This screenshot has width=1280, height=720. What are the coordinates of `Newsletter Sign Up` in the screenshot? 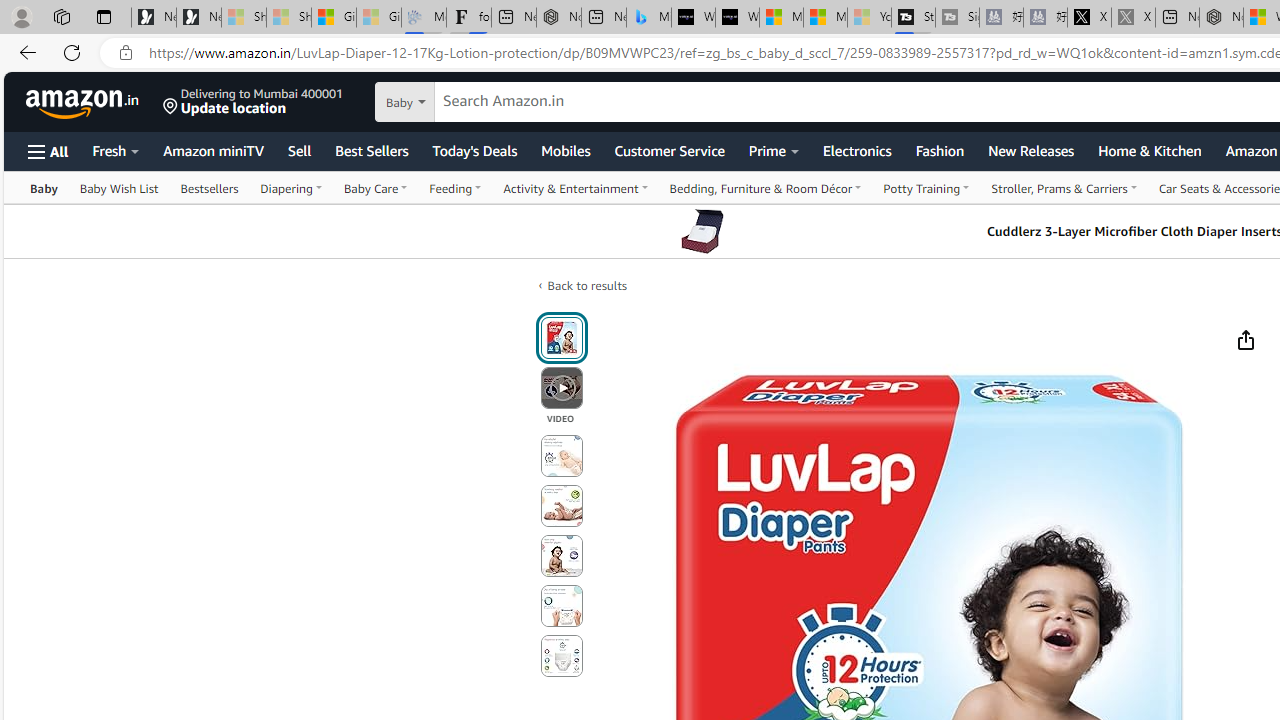 It's located at (198, 18).